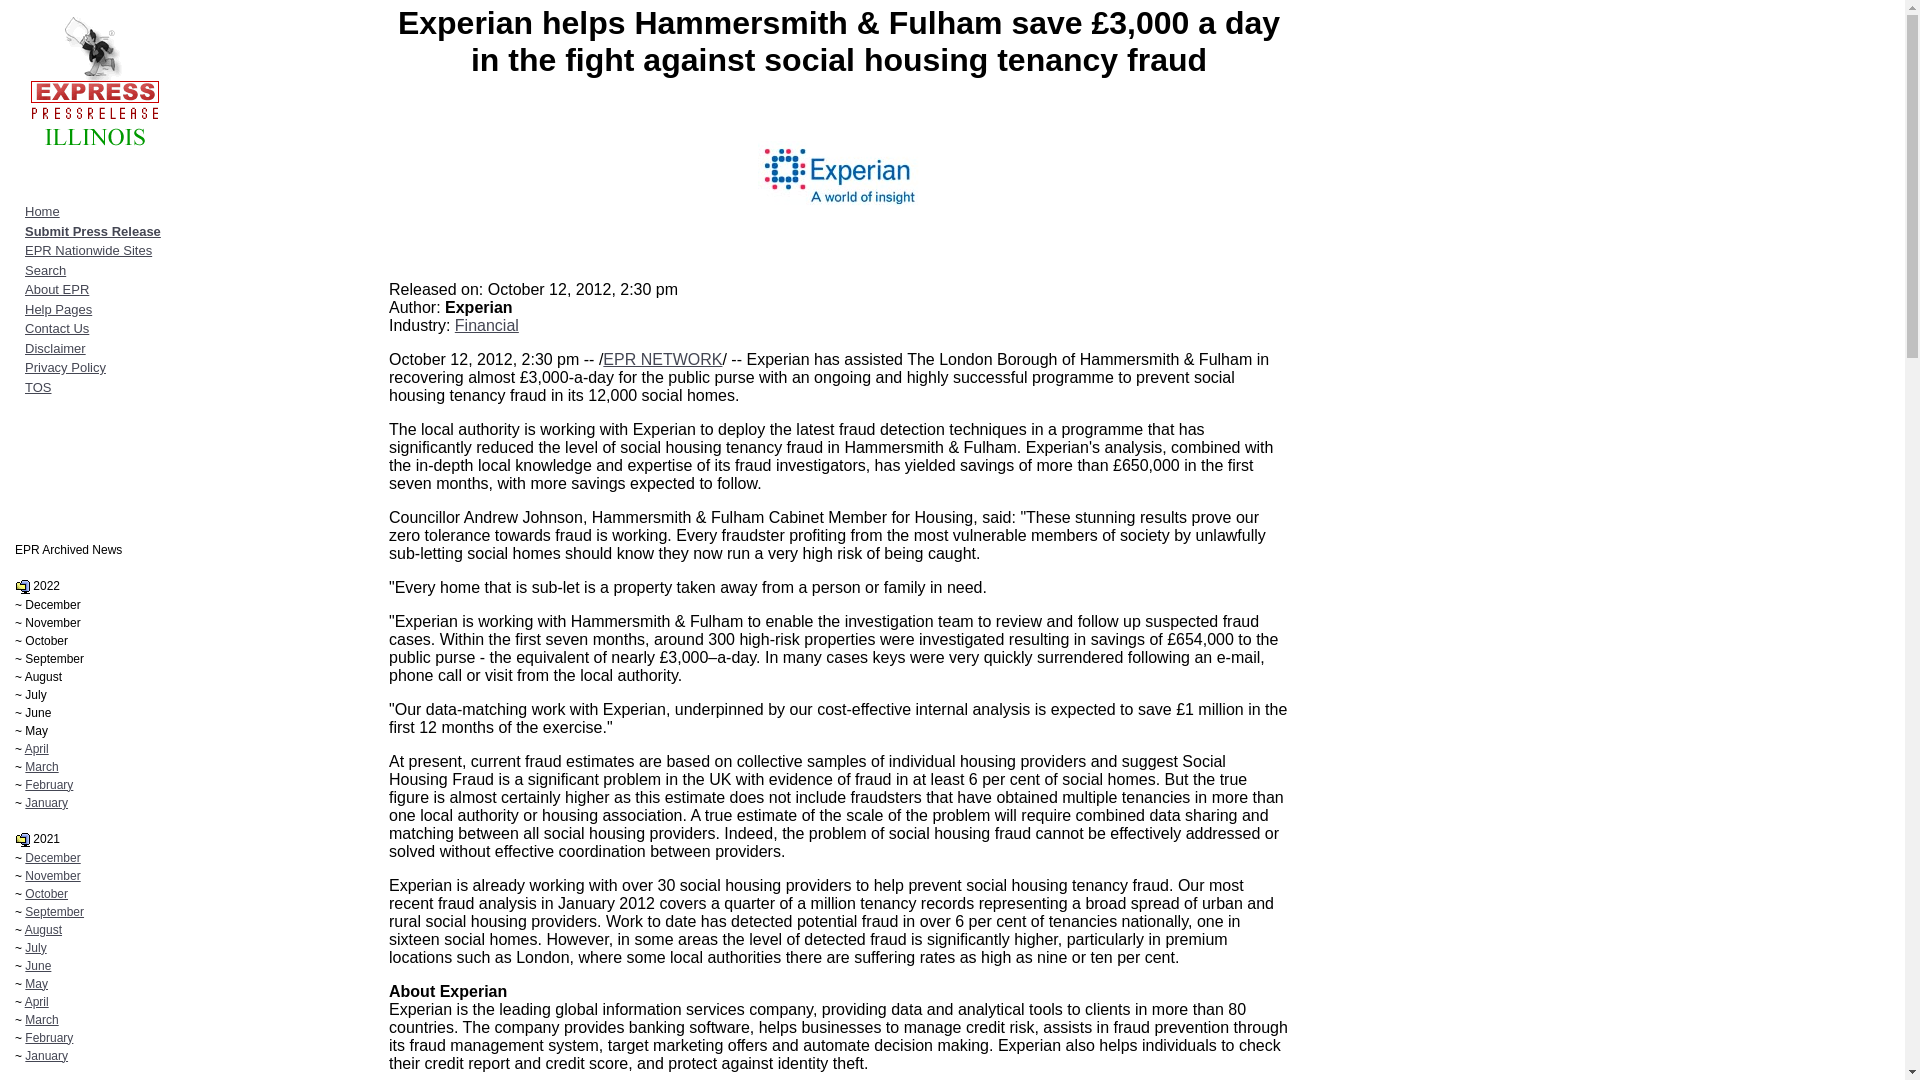 The width and height of the screenshot is (1920, 1080). Describe the element at coordinates (36, 1001) in the screenshot. I see `April` at that location.